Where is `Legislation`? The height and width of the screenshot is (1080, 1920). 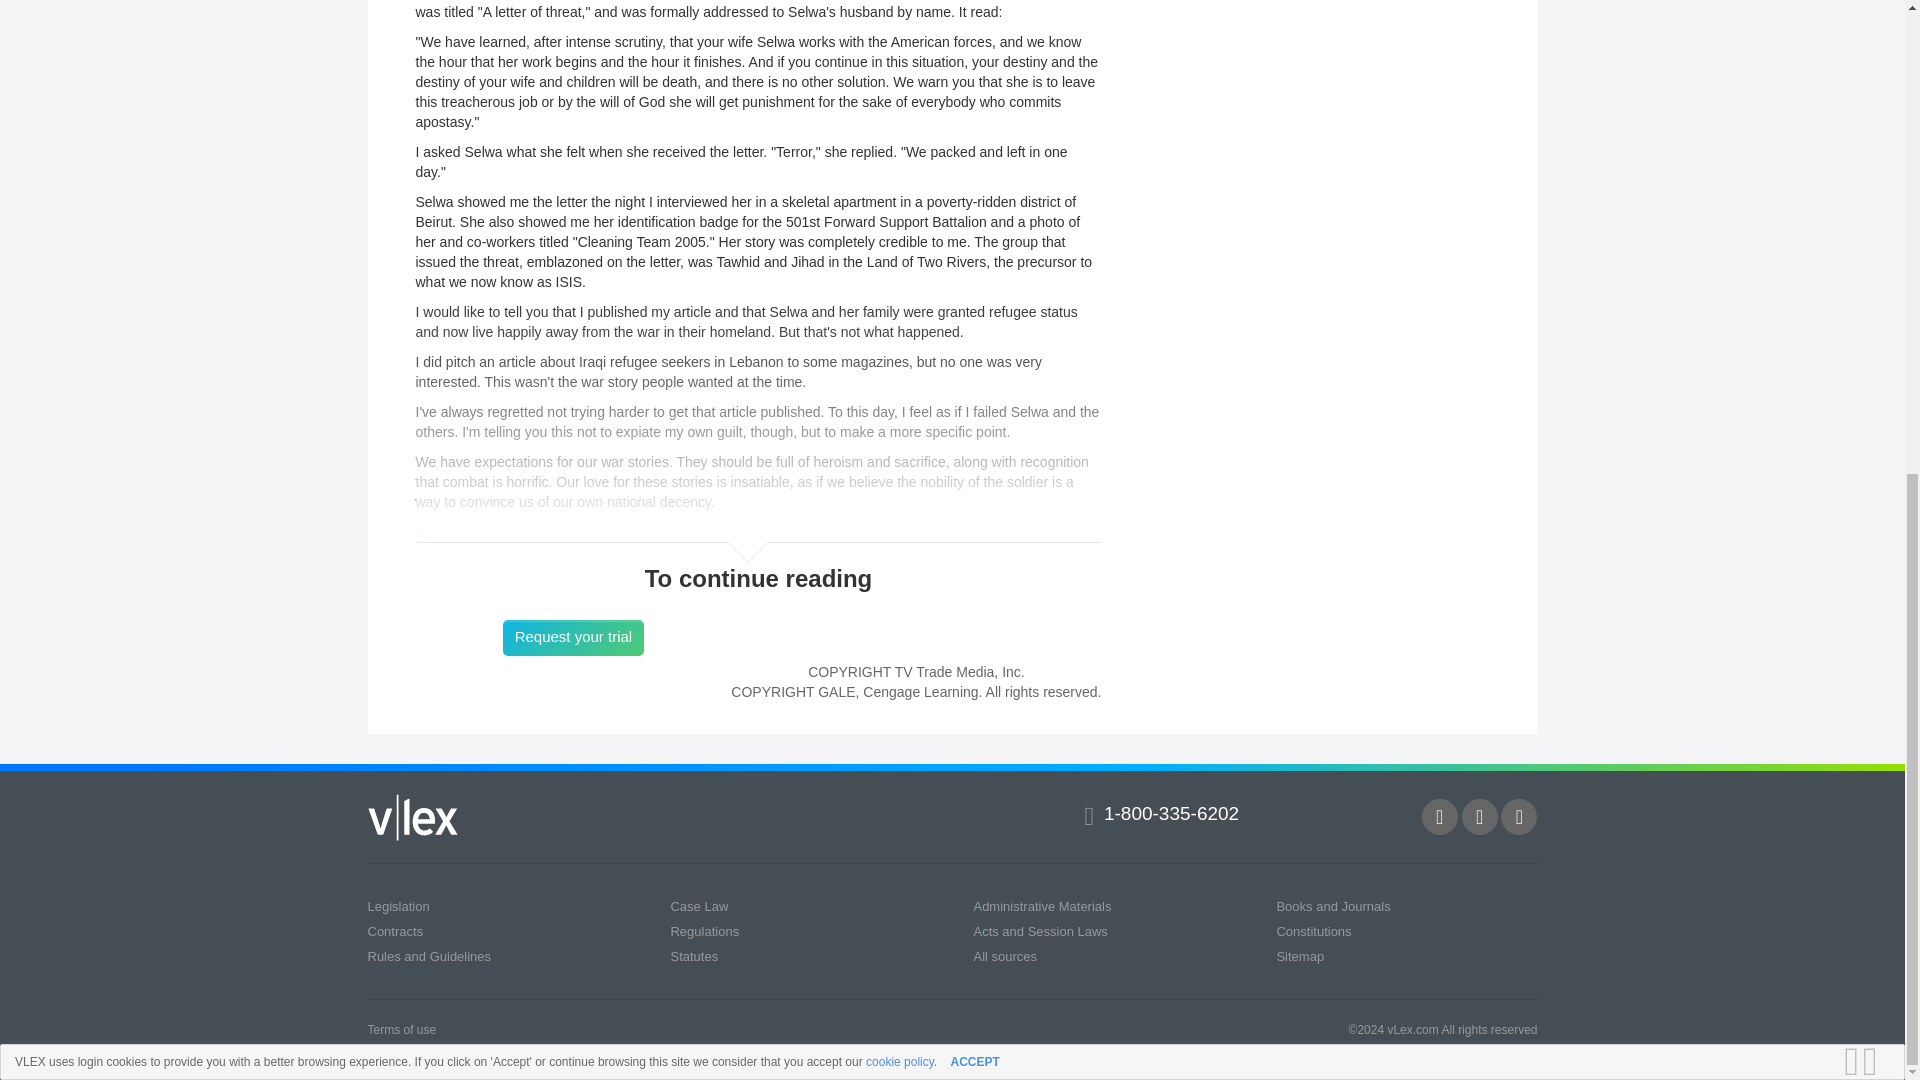 Legislation is located at coordinates (399, 906).